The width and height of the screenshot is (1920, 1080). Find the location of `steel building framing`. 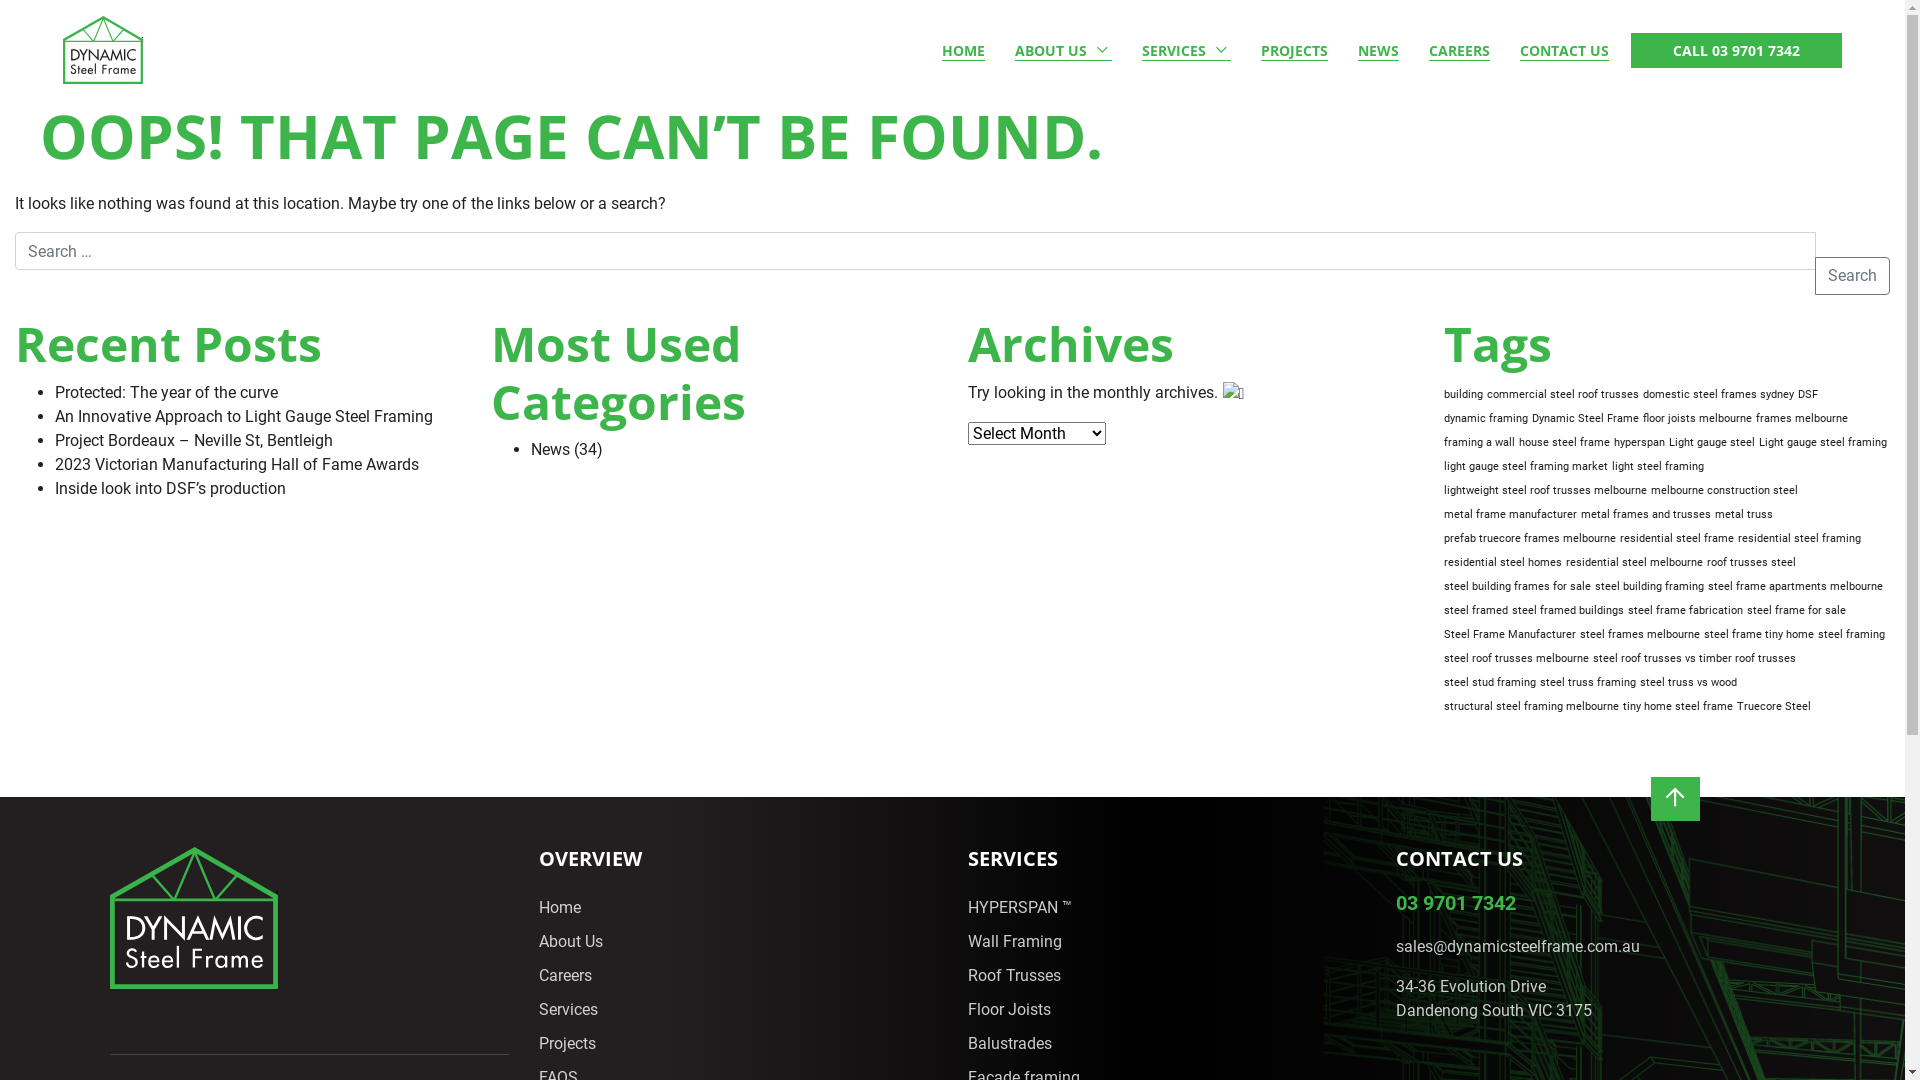

steel building framing is located at coordinates (1650, 587).